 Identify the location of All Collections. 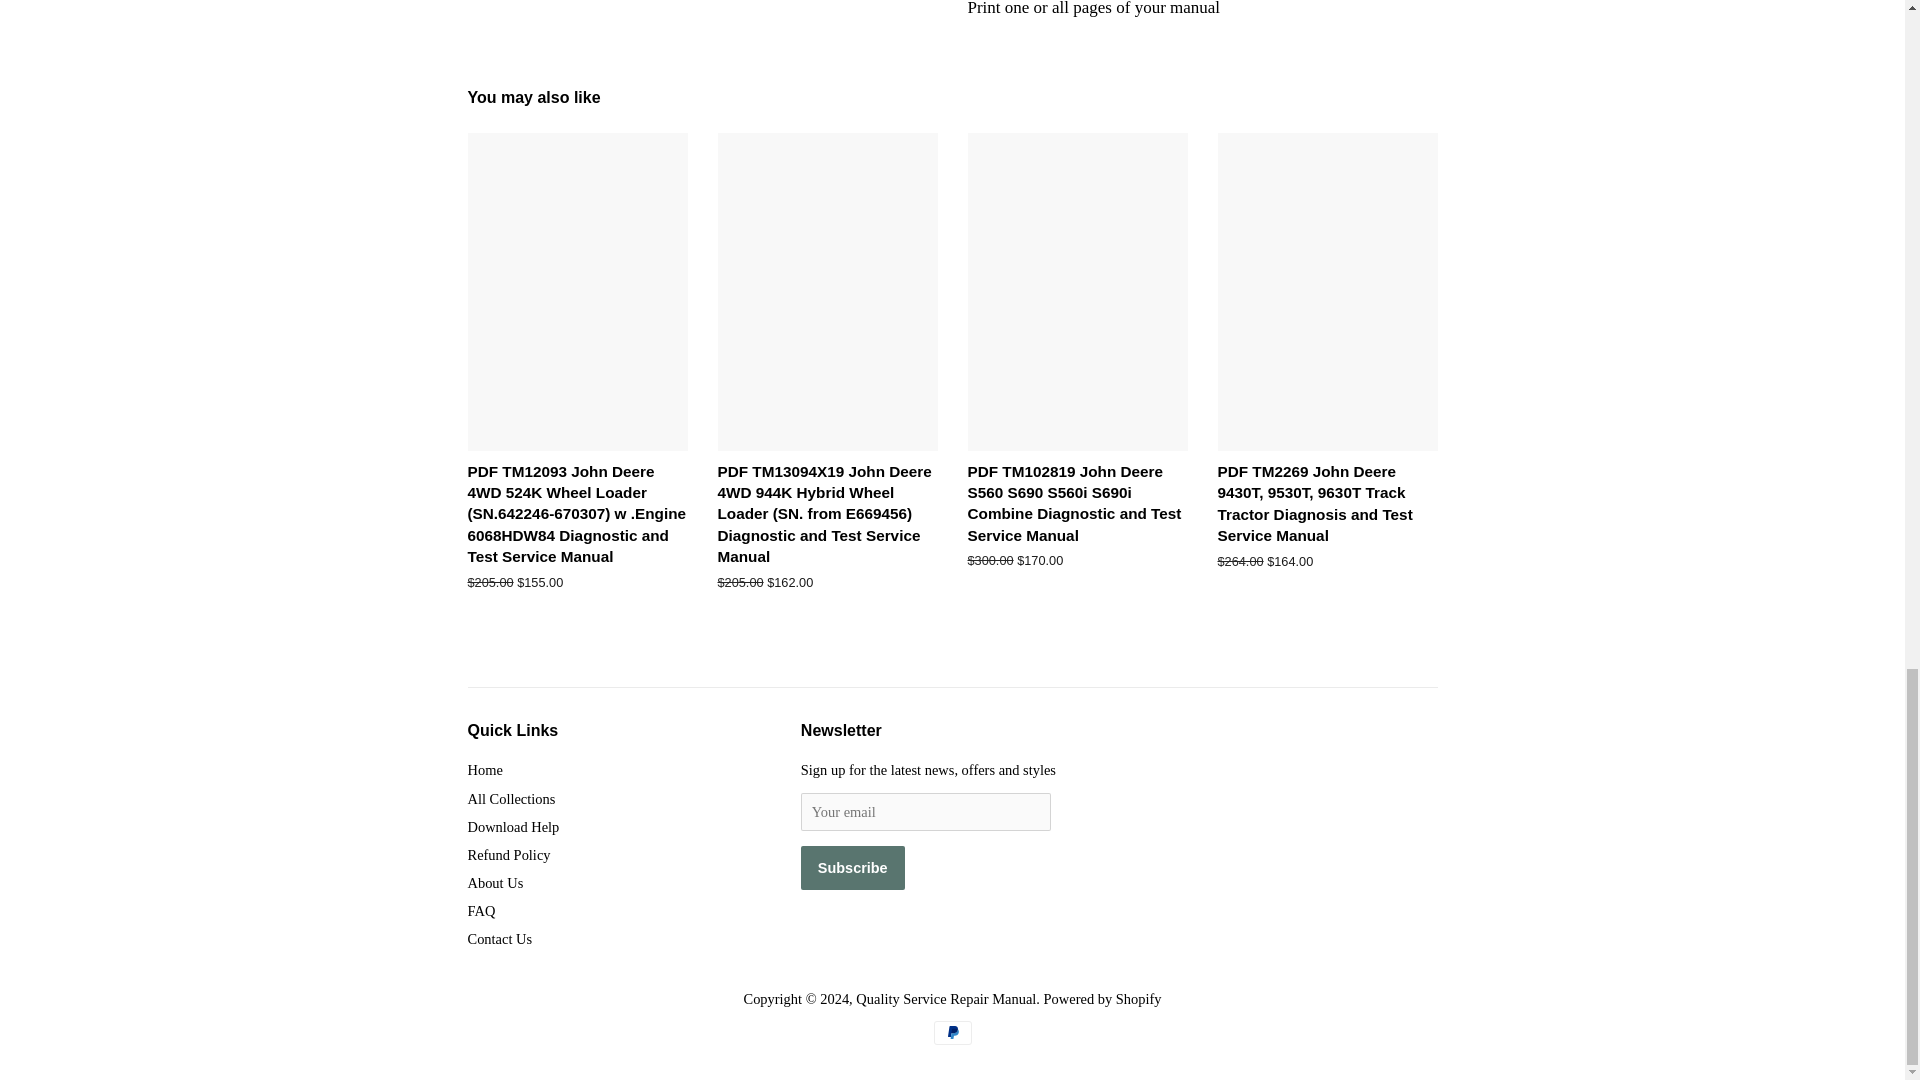
(512, 798).